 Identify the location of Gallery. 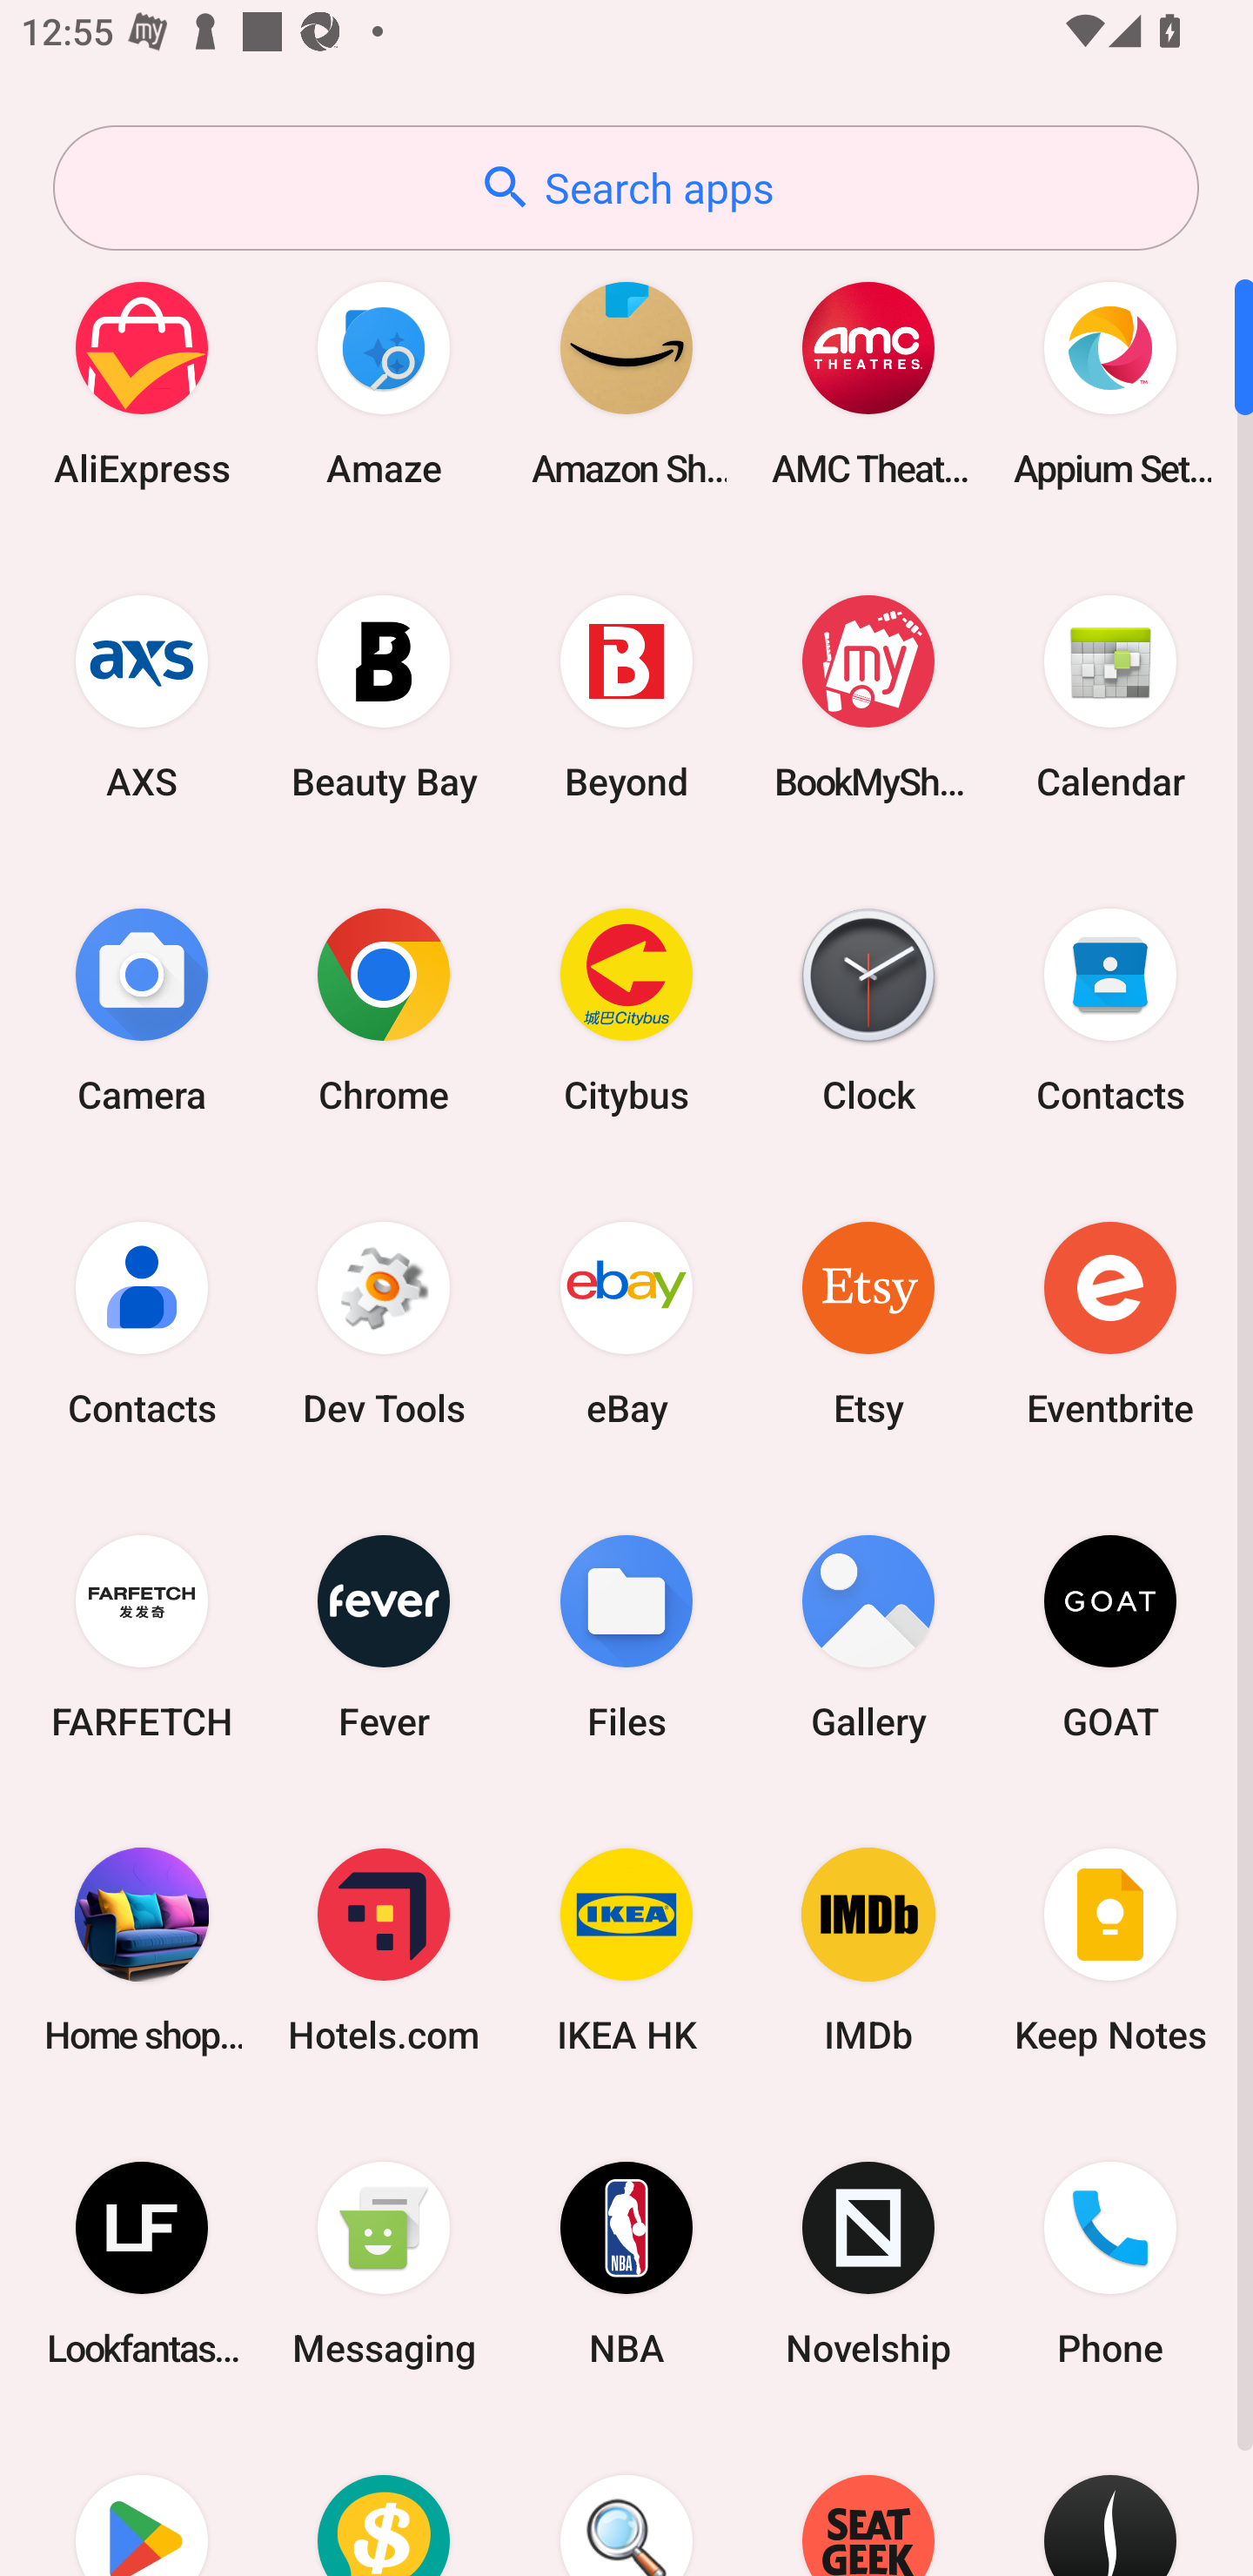
(868, 1636).